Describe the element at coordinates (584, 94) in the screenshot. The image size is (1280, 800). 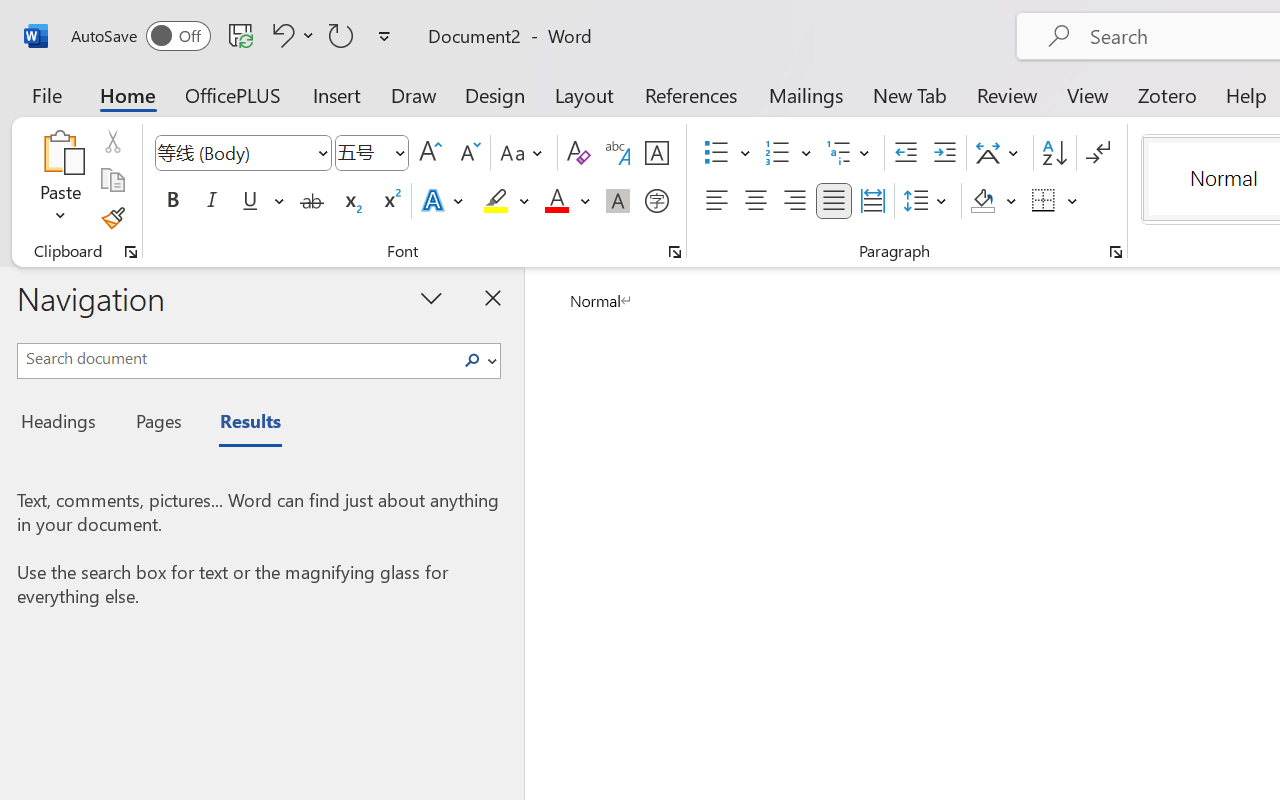
I see `Layout` at that location.